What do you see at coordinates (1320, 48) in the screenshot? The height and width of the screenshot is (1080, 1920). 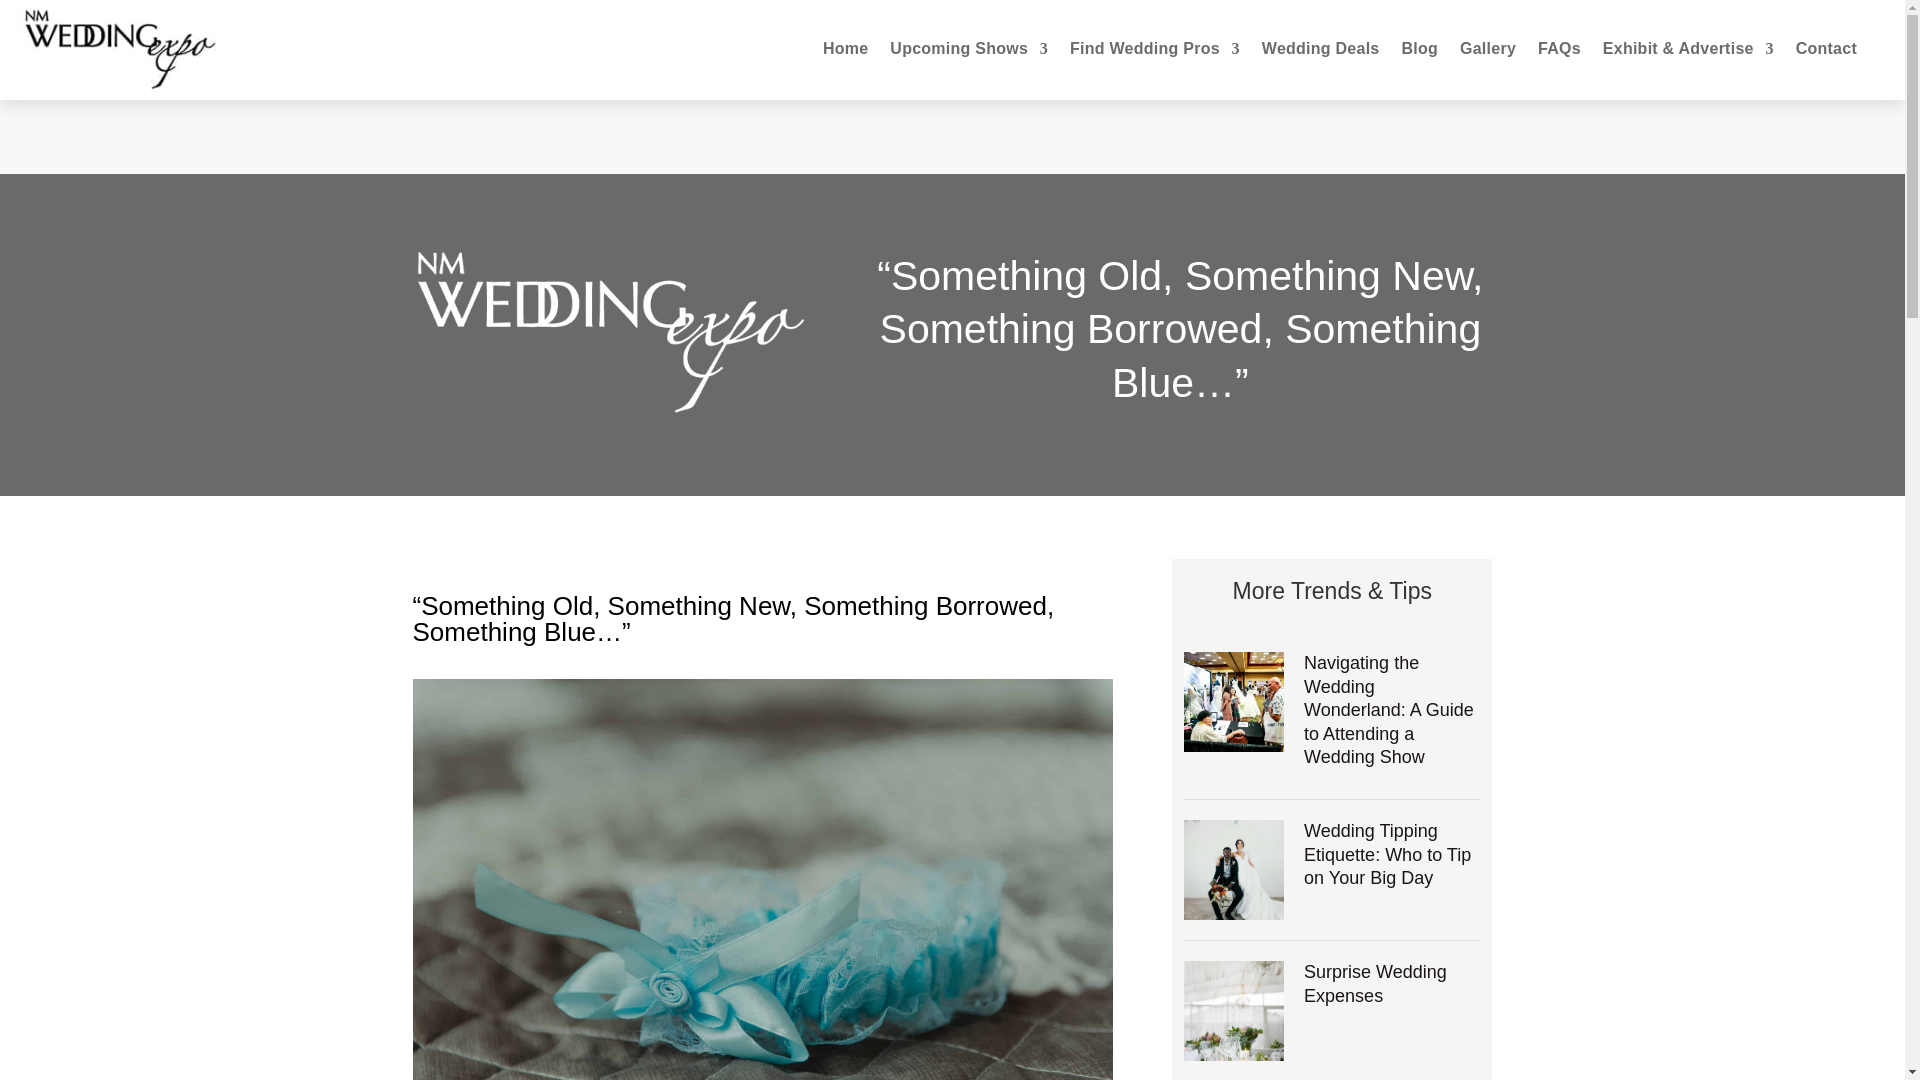 I see `Wedding Deals` at bounding box center [1320, 48].